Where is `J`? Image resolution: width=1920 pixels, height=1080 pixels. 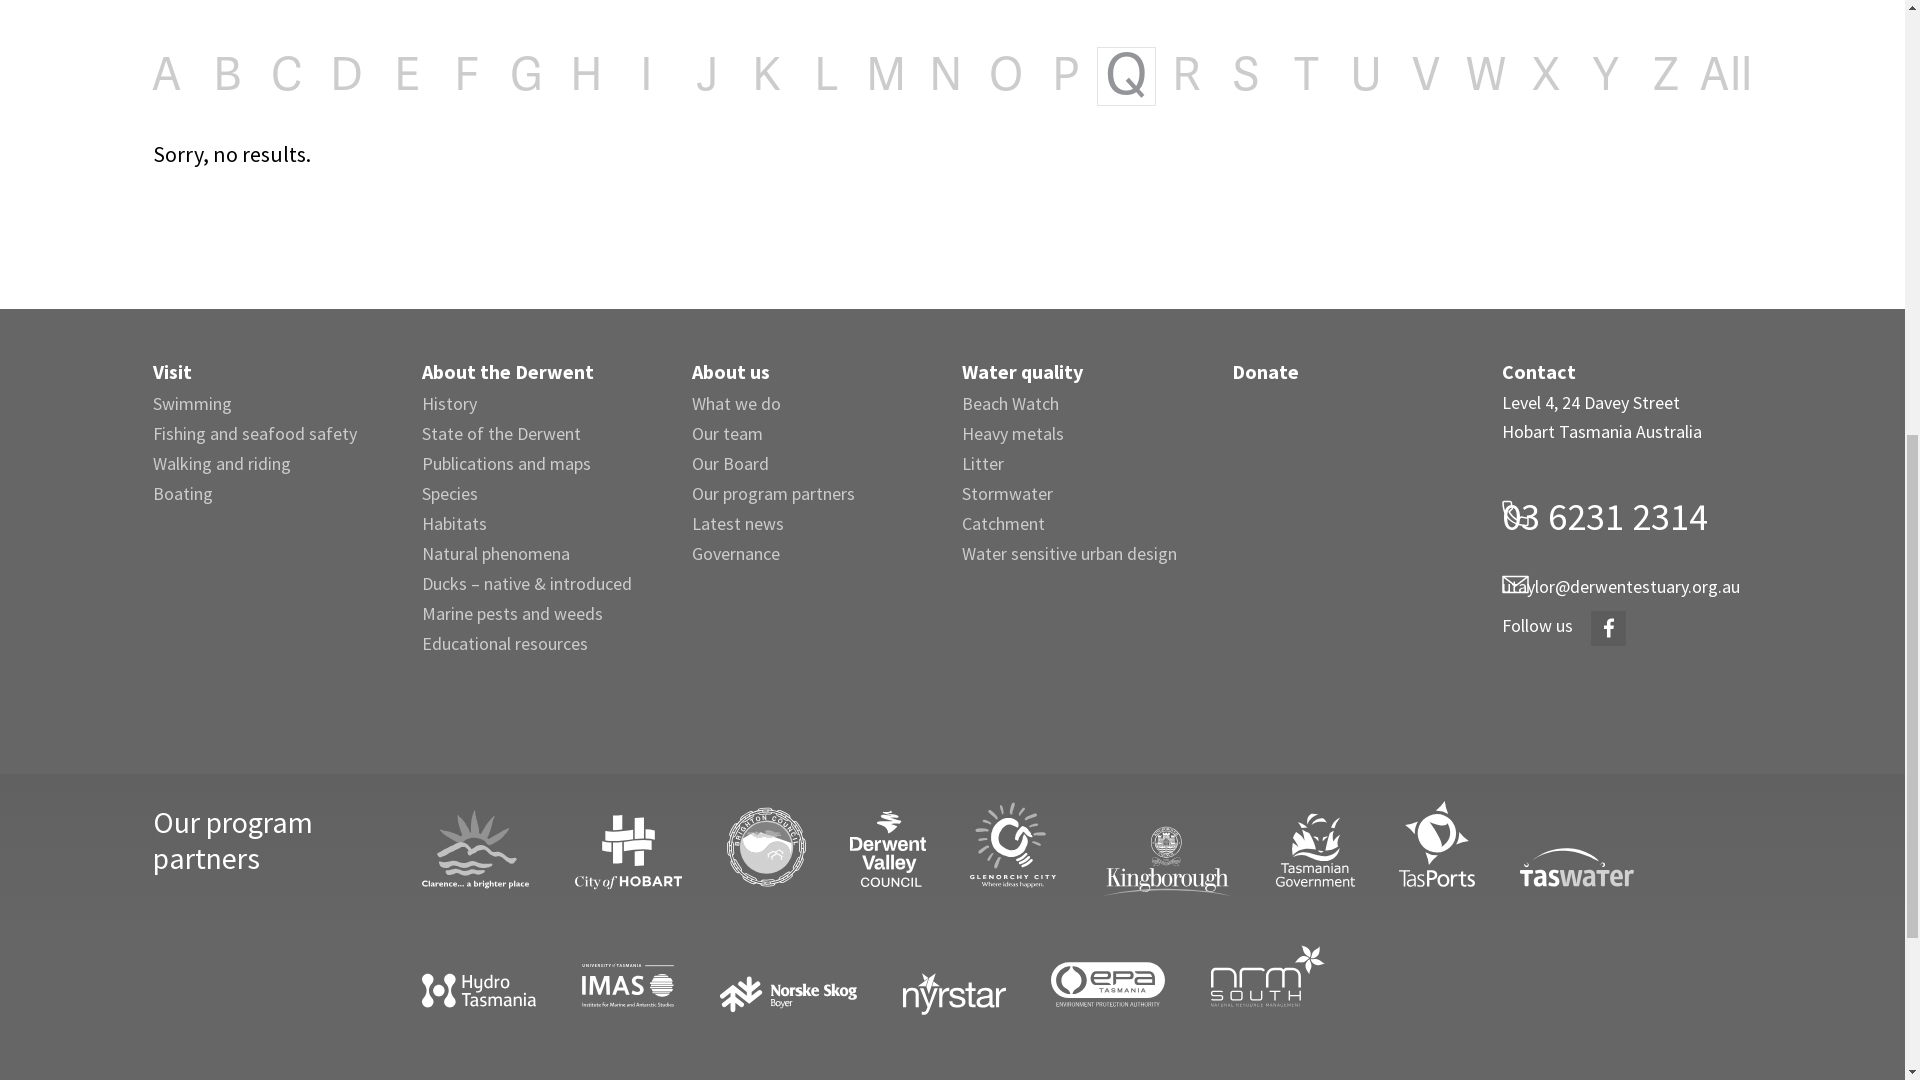 J is located at coordinates (706, 980).